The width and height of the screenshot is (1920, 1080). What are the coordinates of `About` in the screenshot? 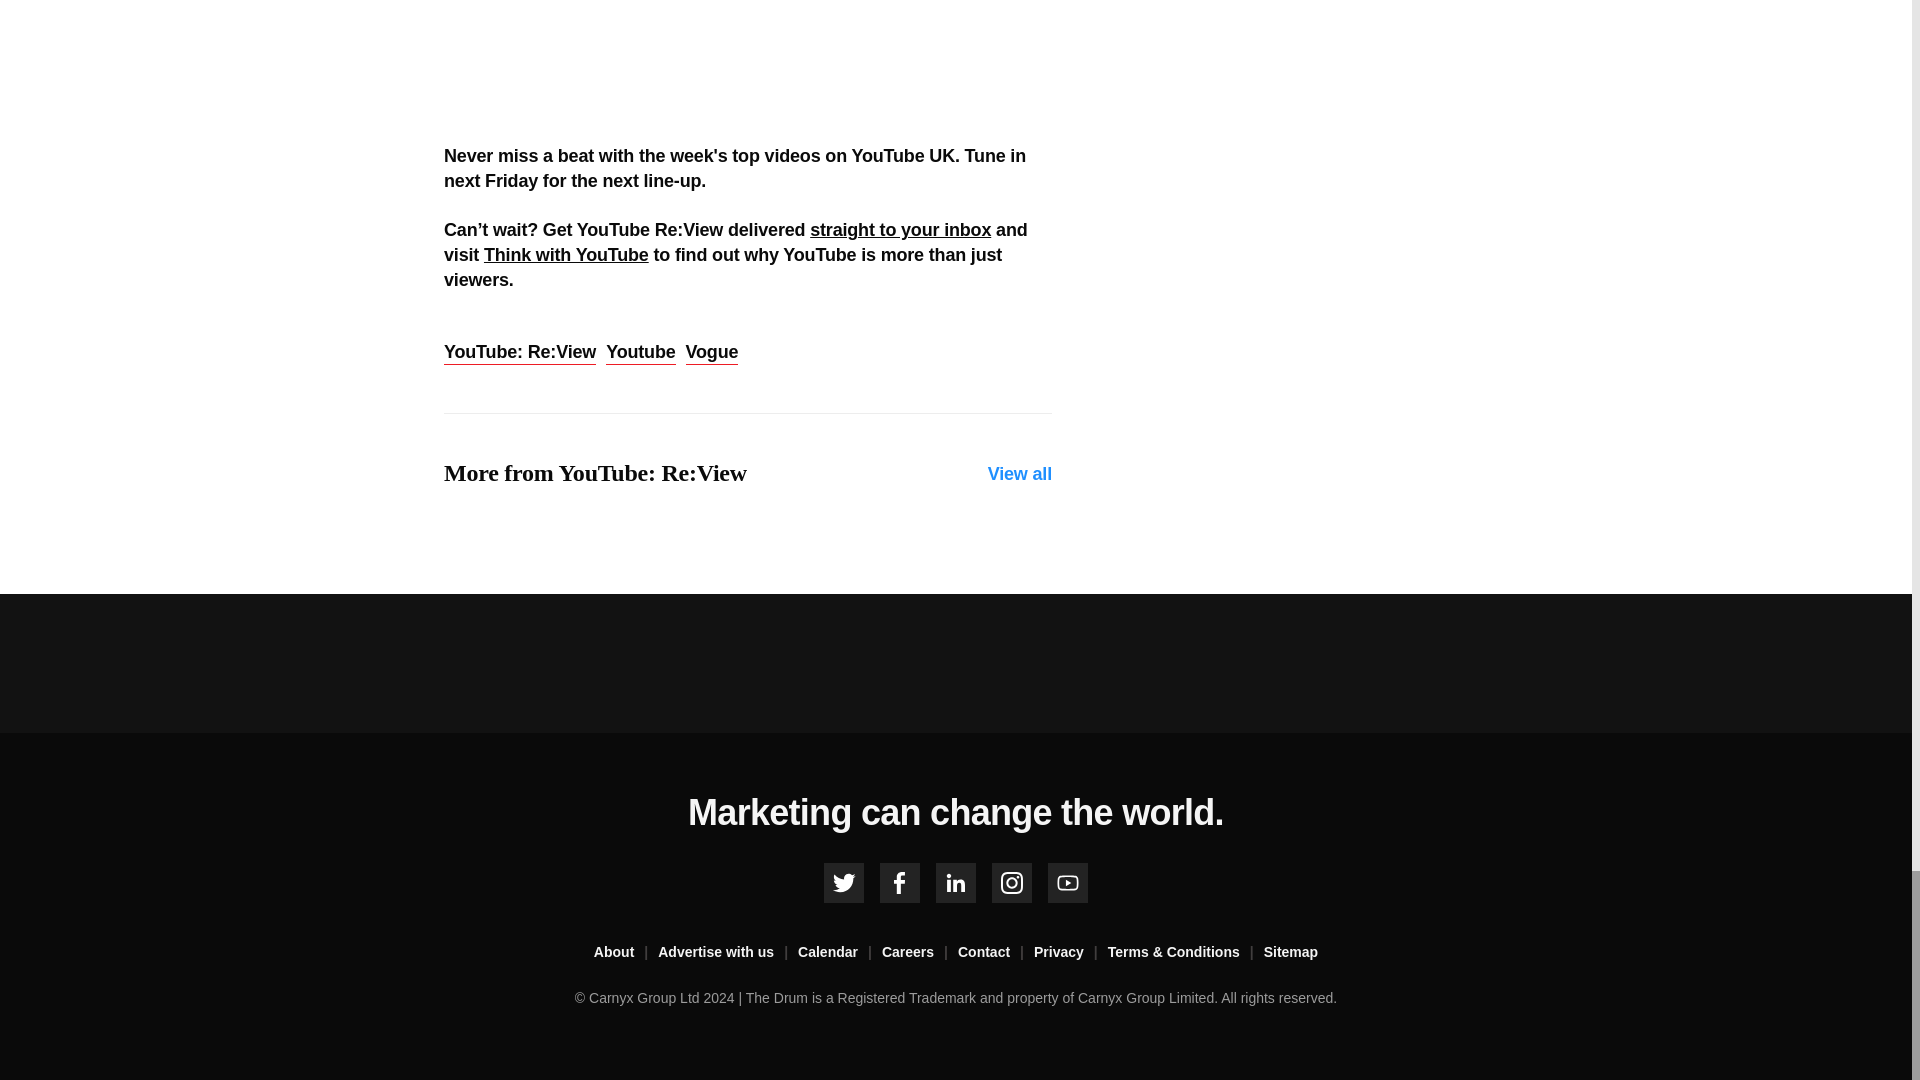 It's located at (626, 952).